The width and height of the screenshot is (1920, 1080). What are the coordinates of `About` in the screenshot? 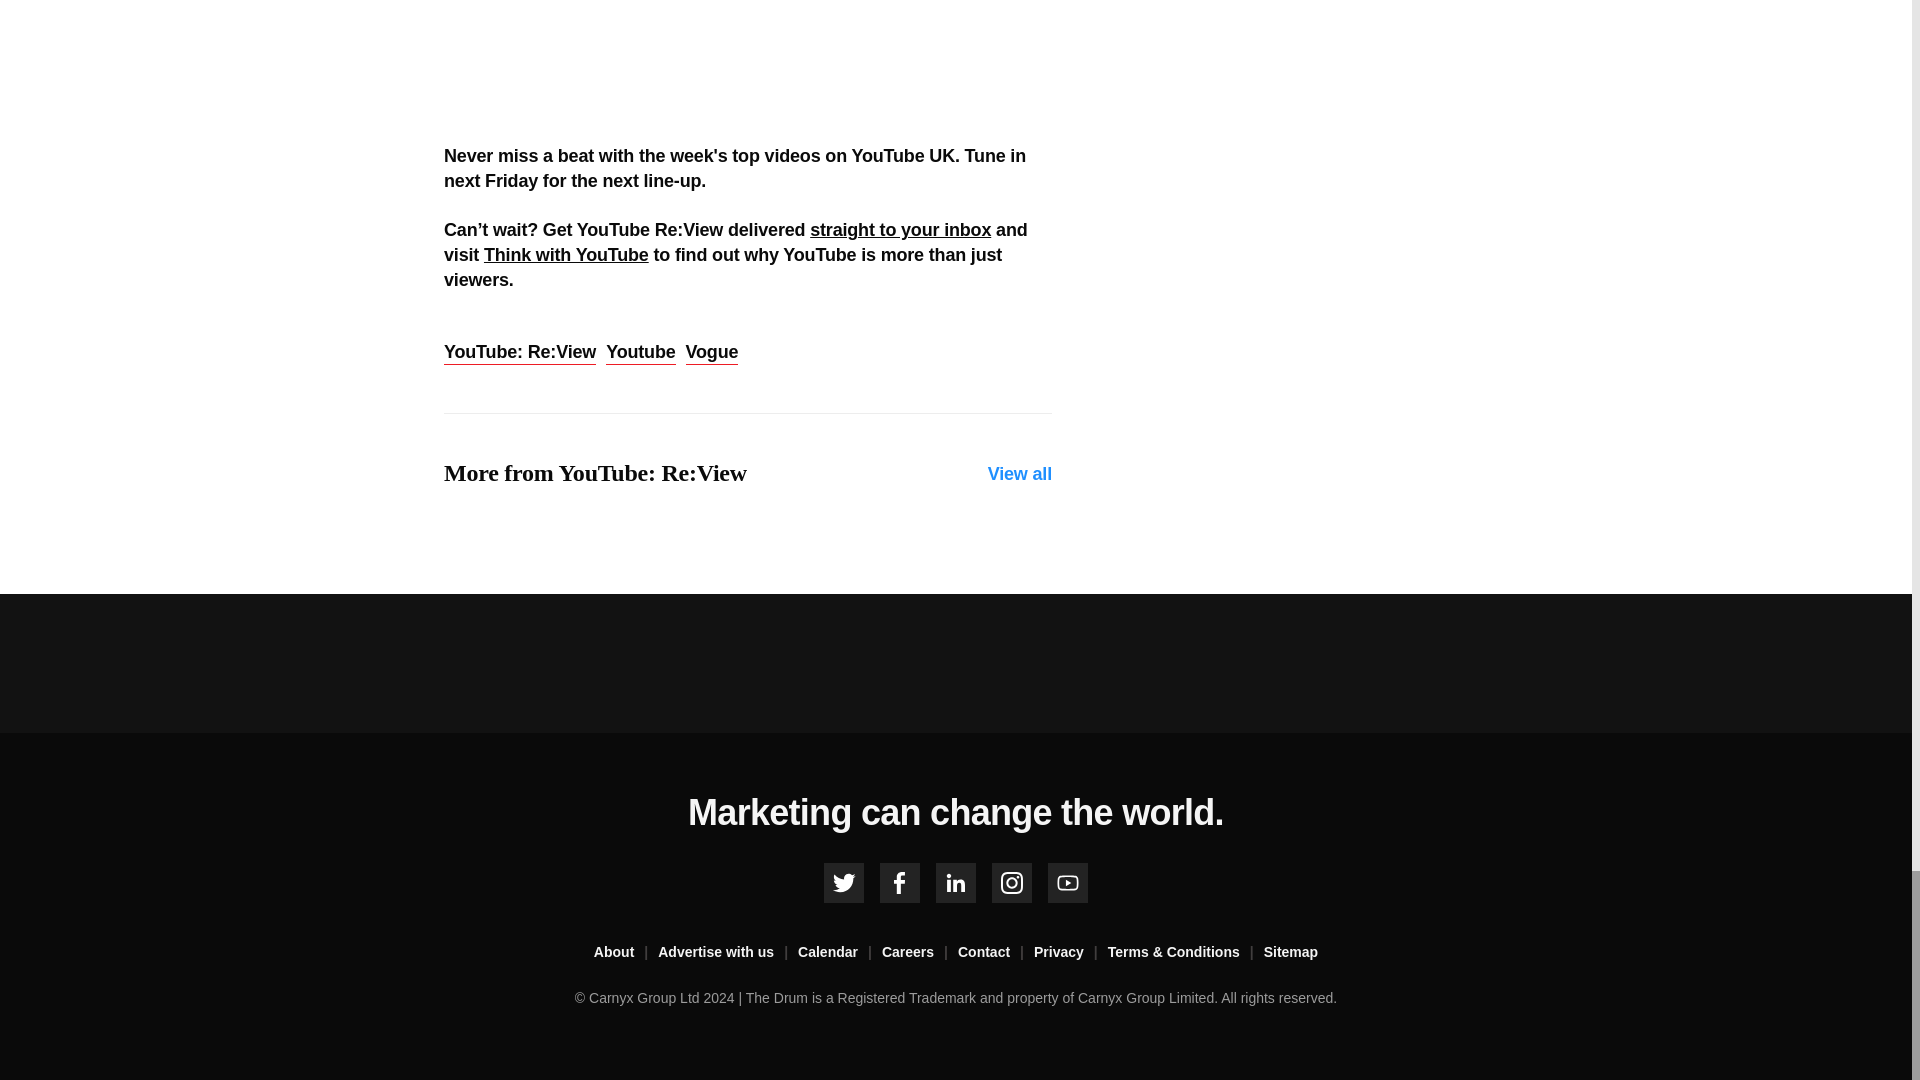 It's located at (626, 952).